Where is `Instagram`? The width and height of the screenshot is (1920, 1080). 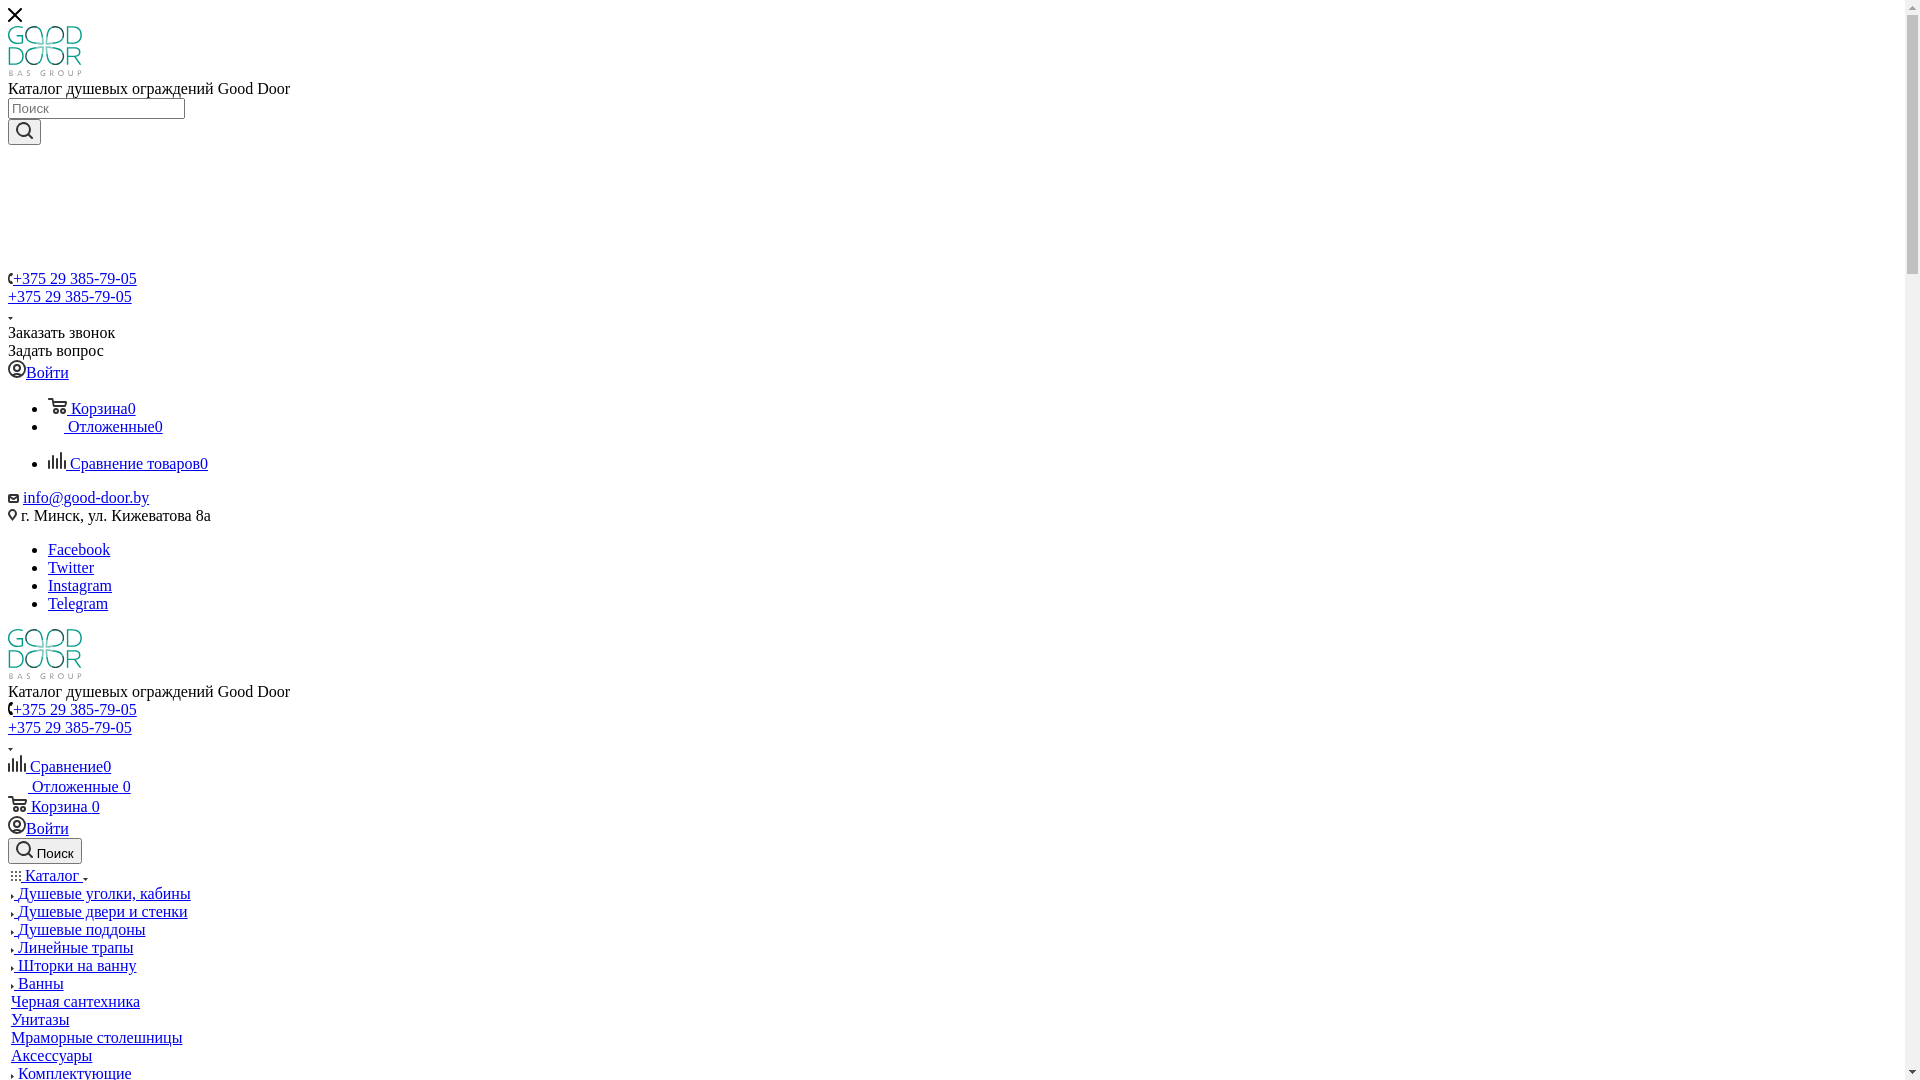 Instagram is located at coordinates (80, 586).